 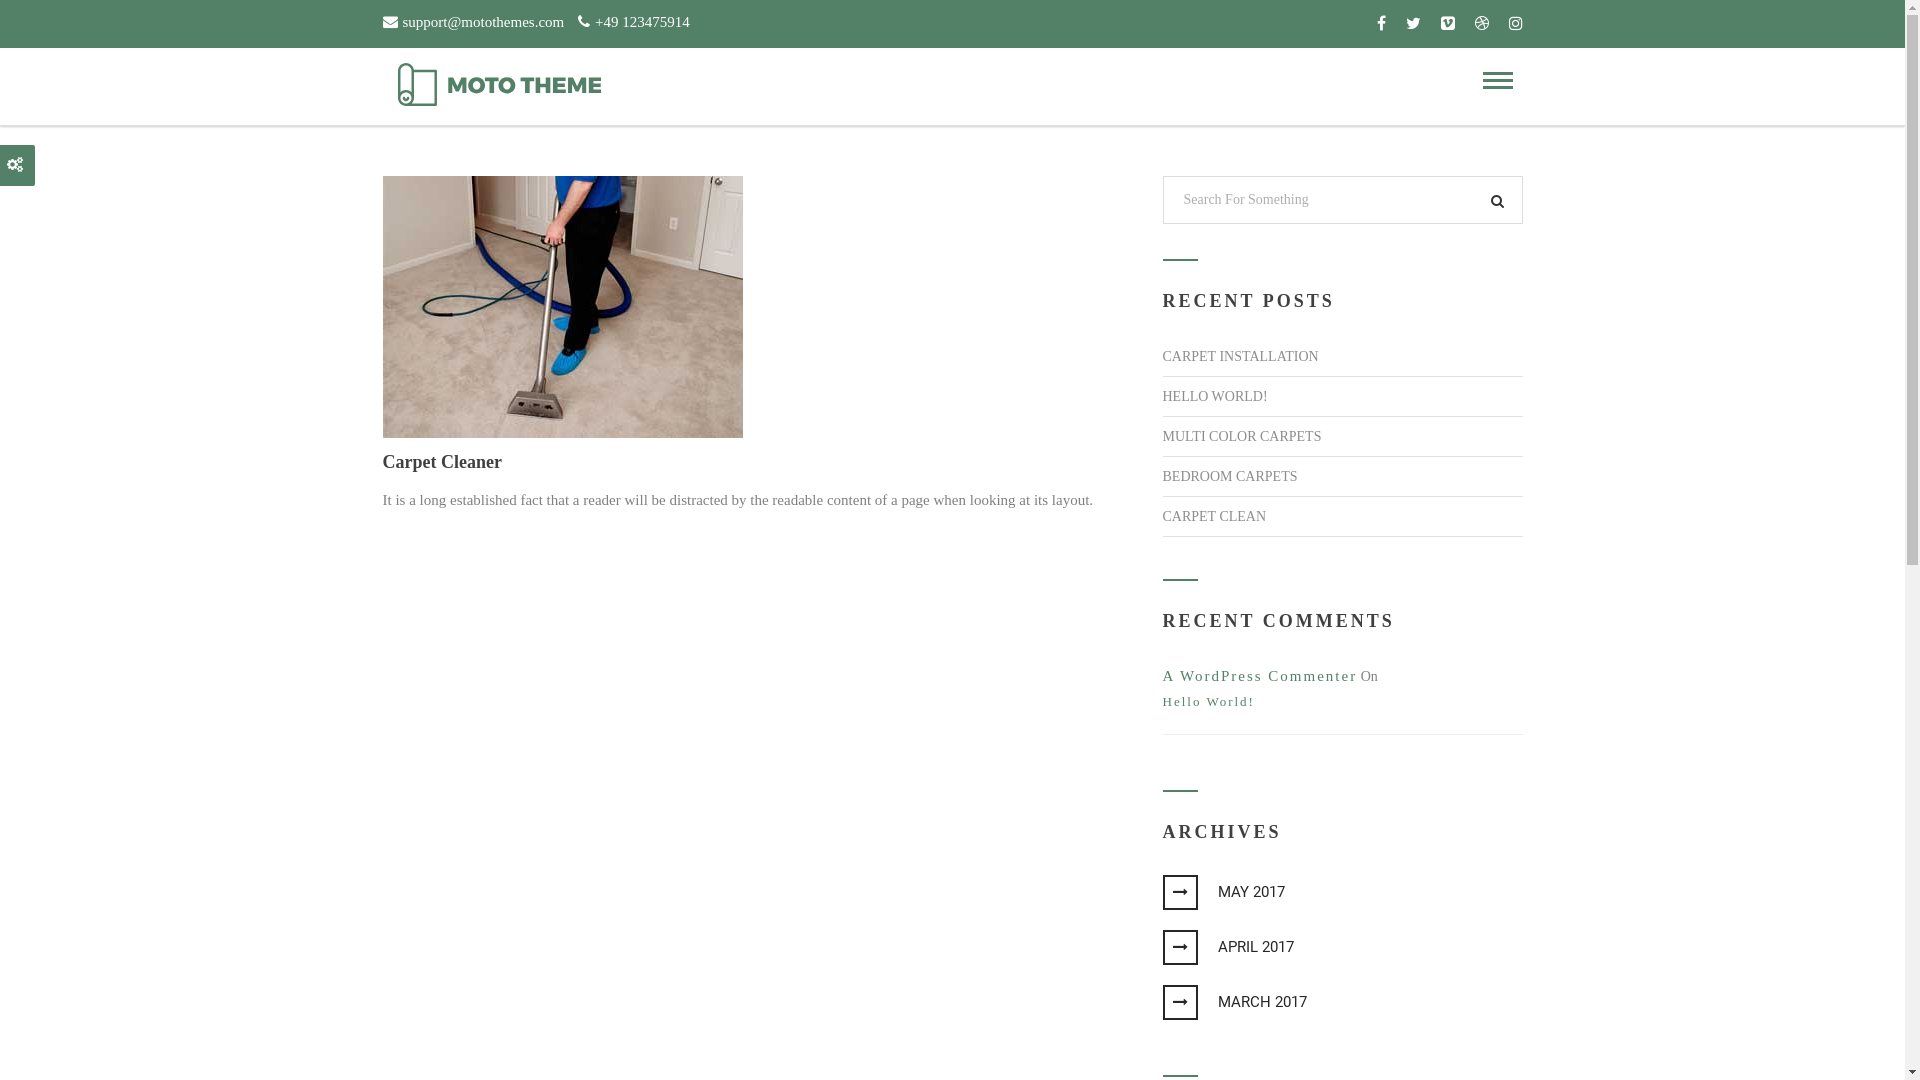 I want to click on MAY 2017, so click(x=1233, y=892).